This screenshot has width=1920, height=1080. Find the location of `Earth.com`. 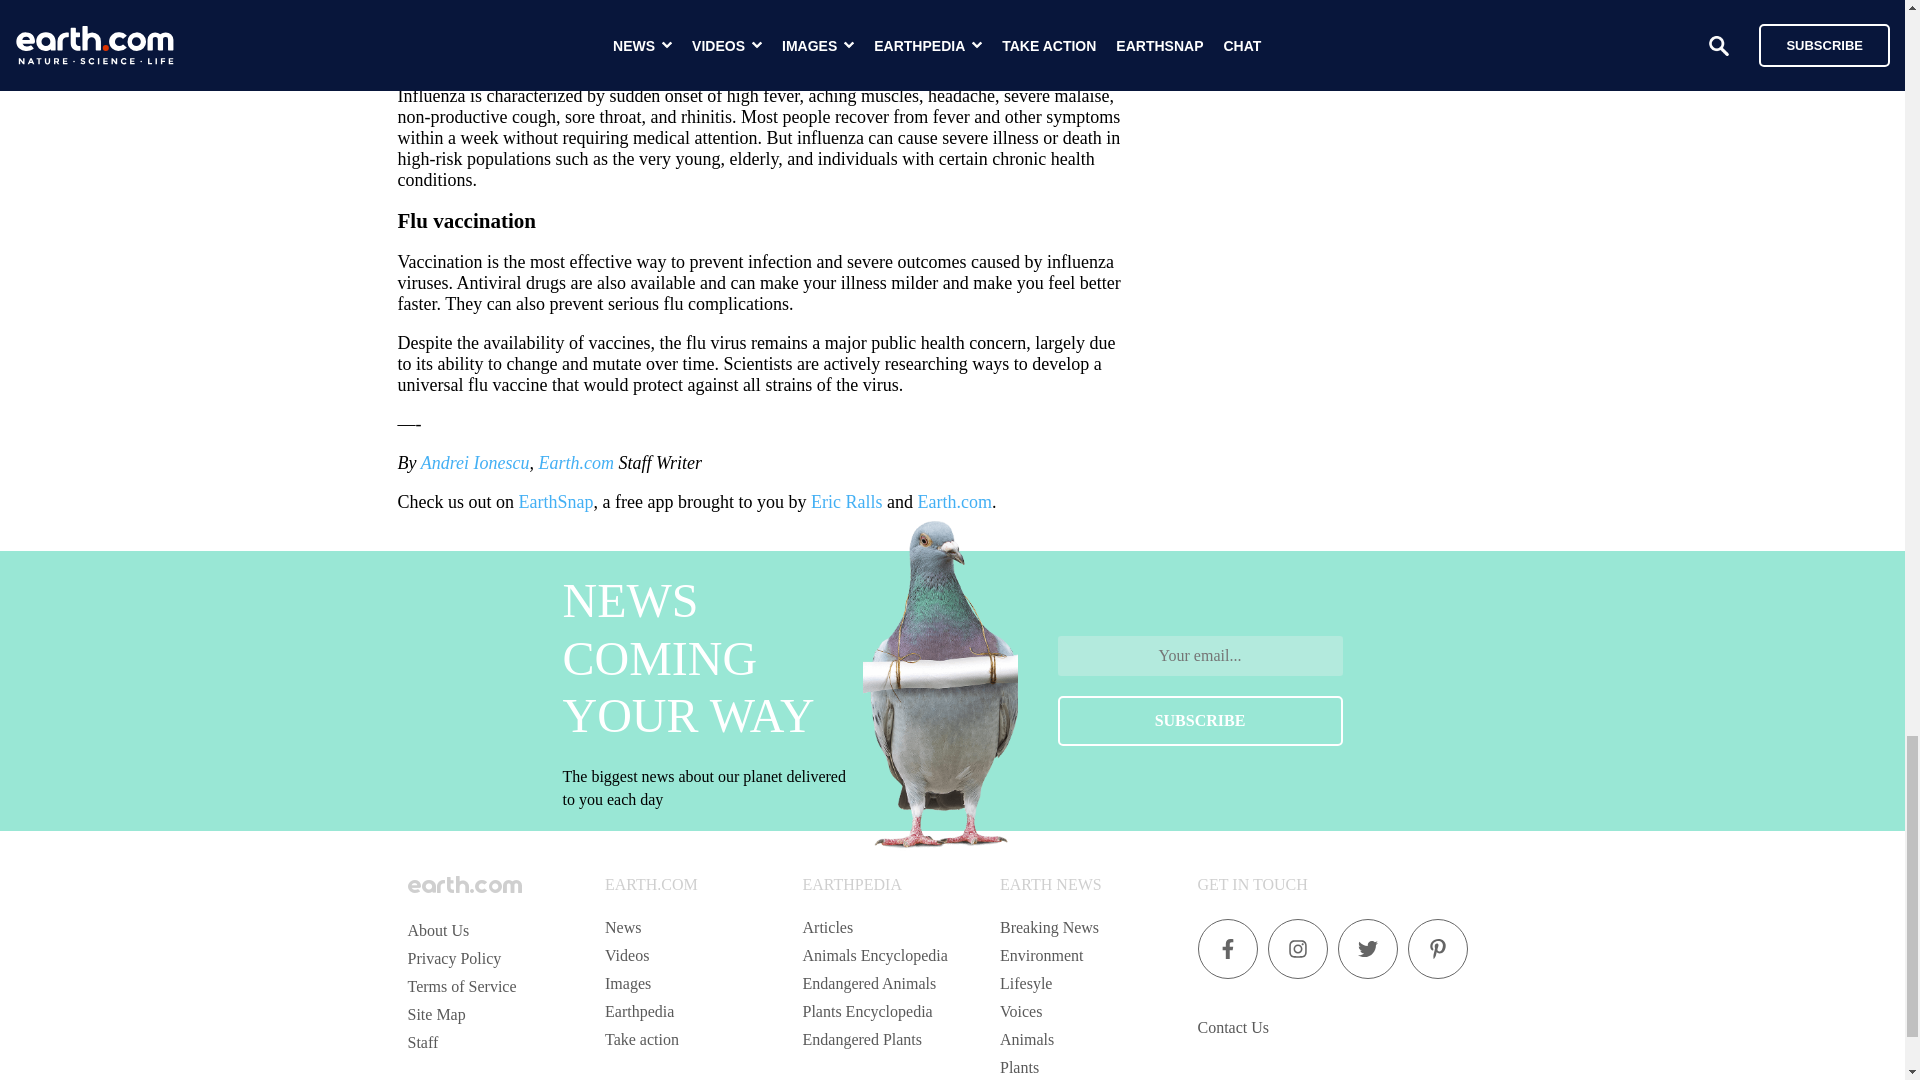

Earth.com is located at coordinates (954, 502).